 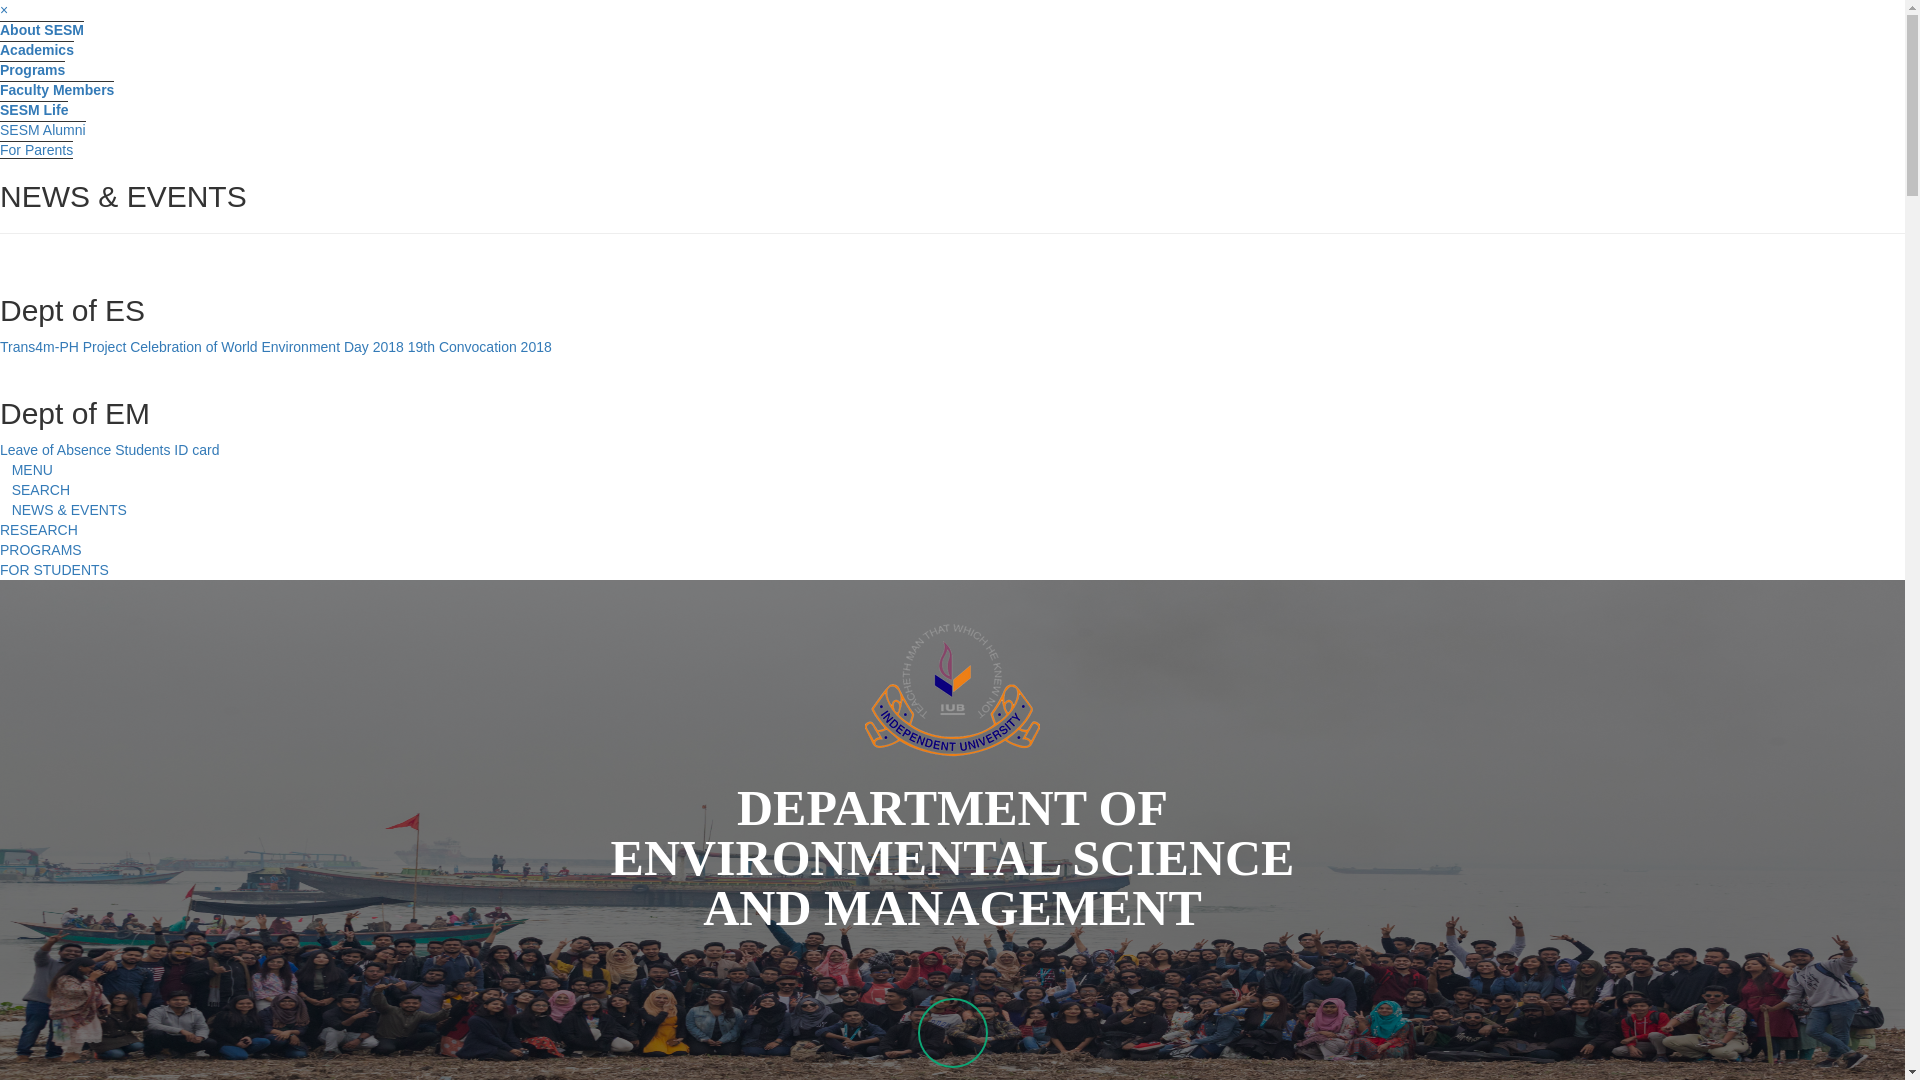 I want to click on    SEARCH, so click(x=35, y=490).